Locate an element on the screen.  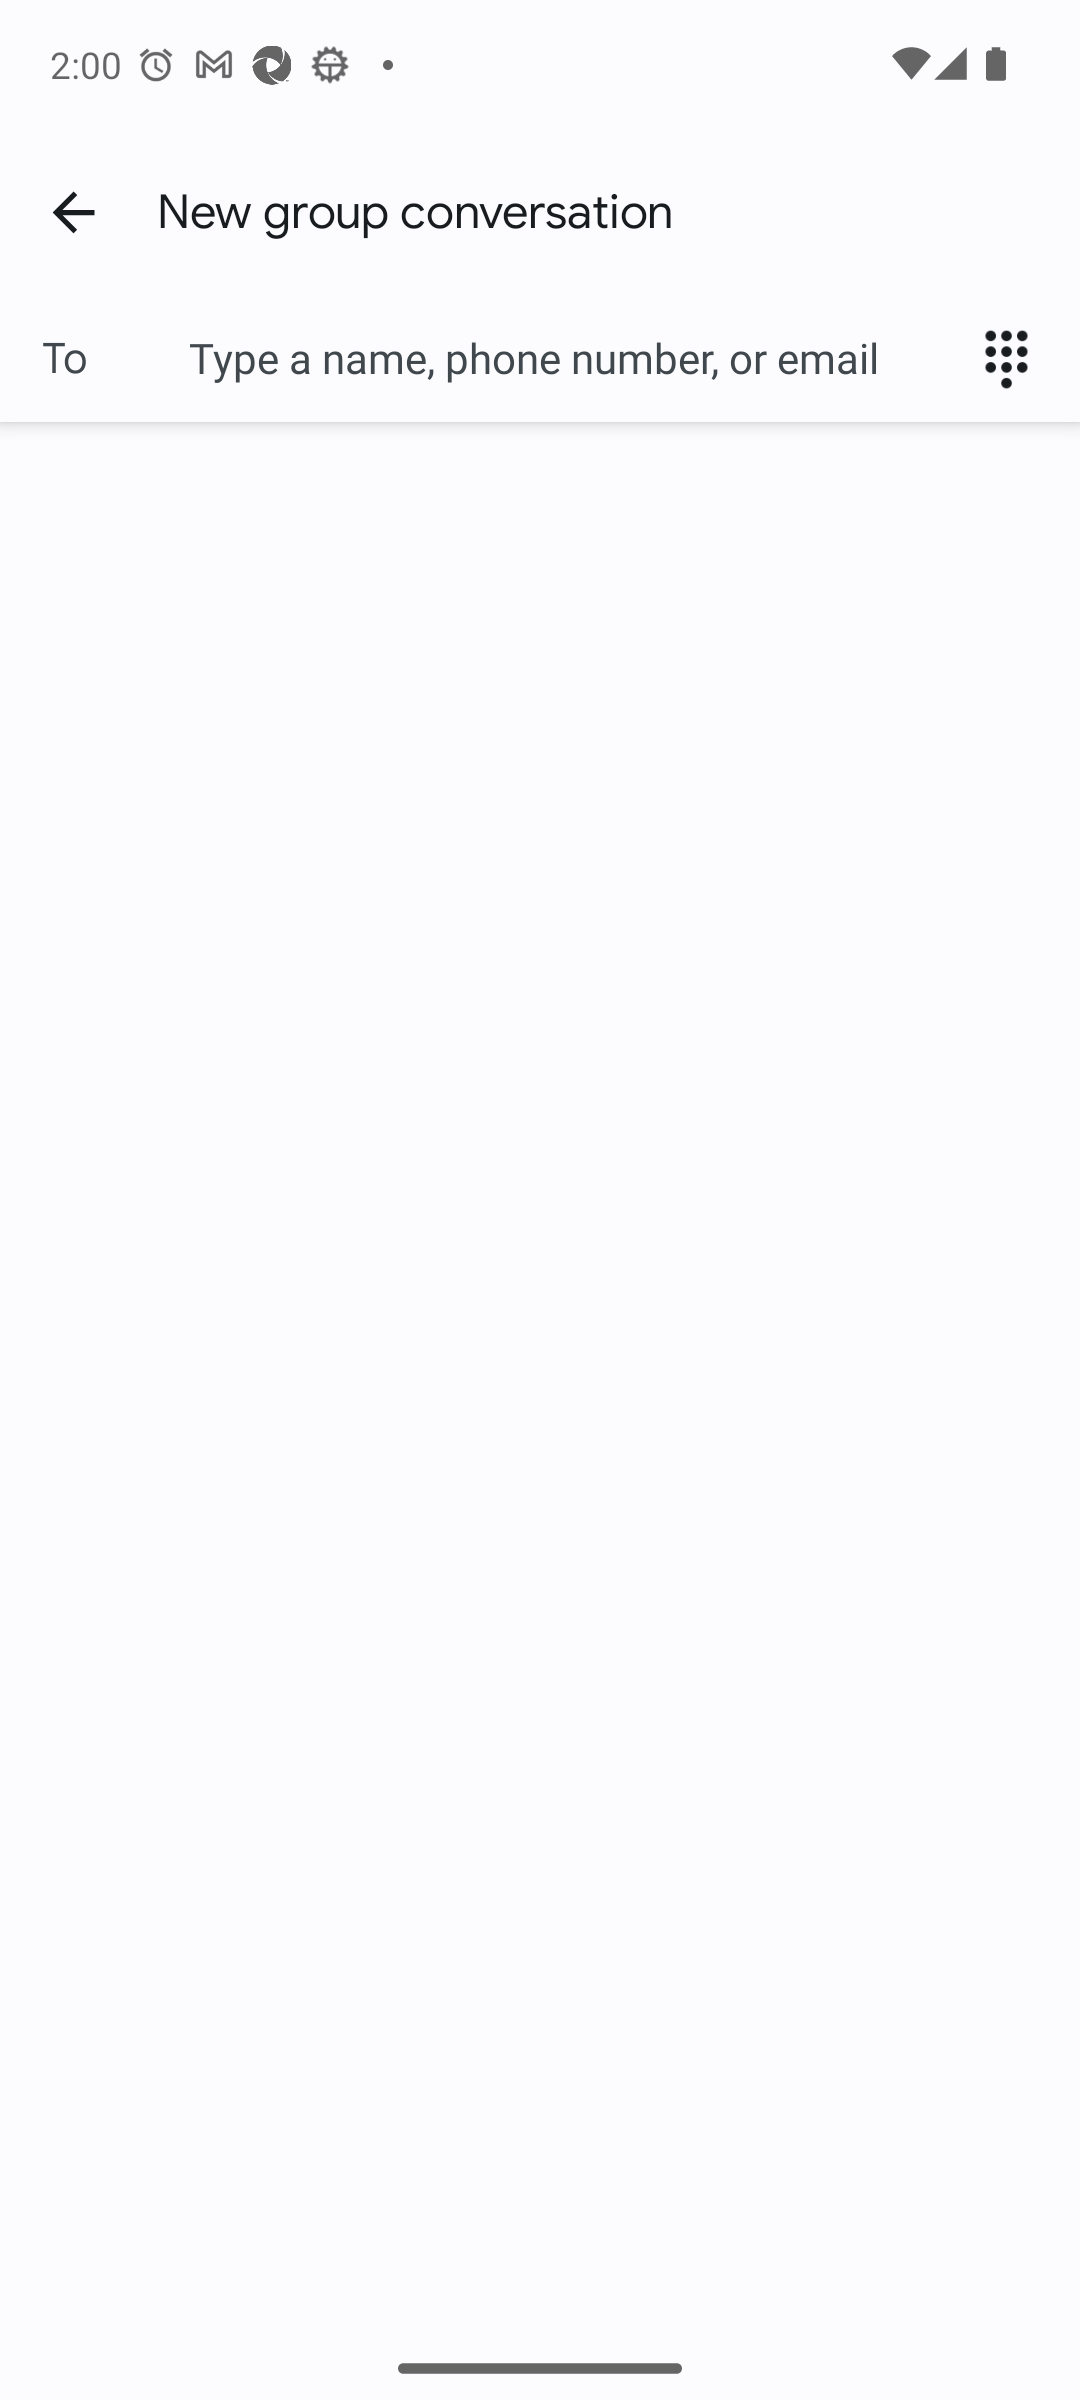
Navigate up is located at coordinates (73, 211).